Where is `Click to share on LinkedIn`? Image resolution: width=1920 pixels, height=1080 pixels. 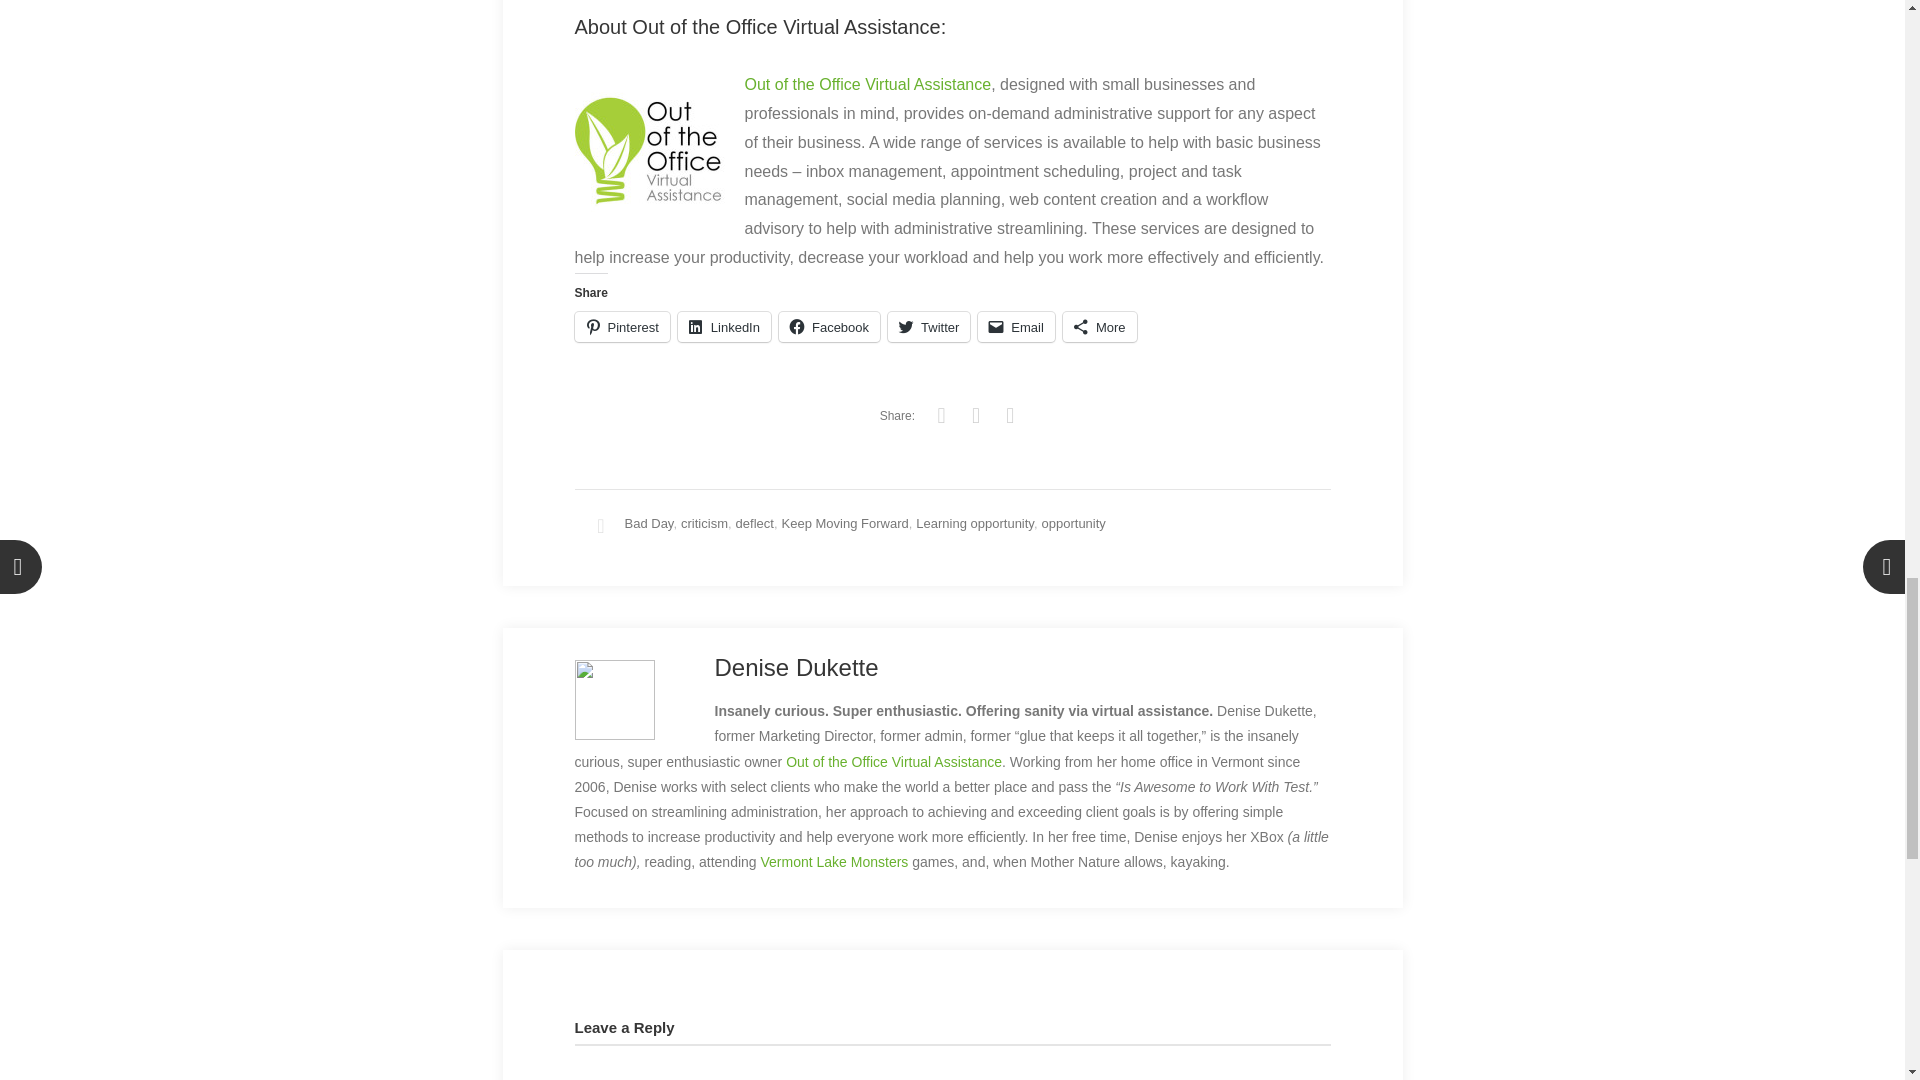 Click to share on LinkedIn is located at coordinates (724, 327).